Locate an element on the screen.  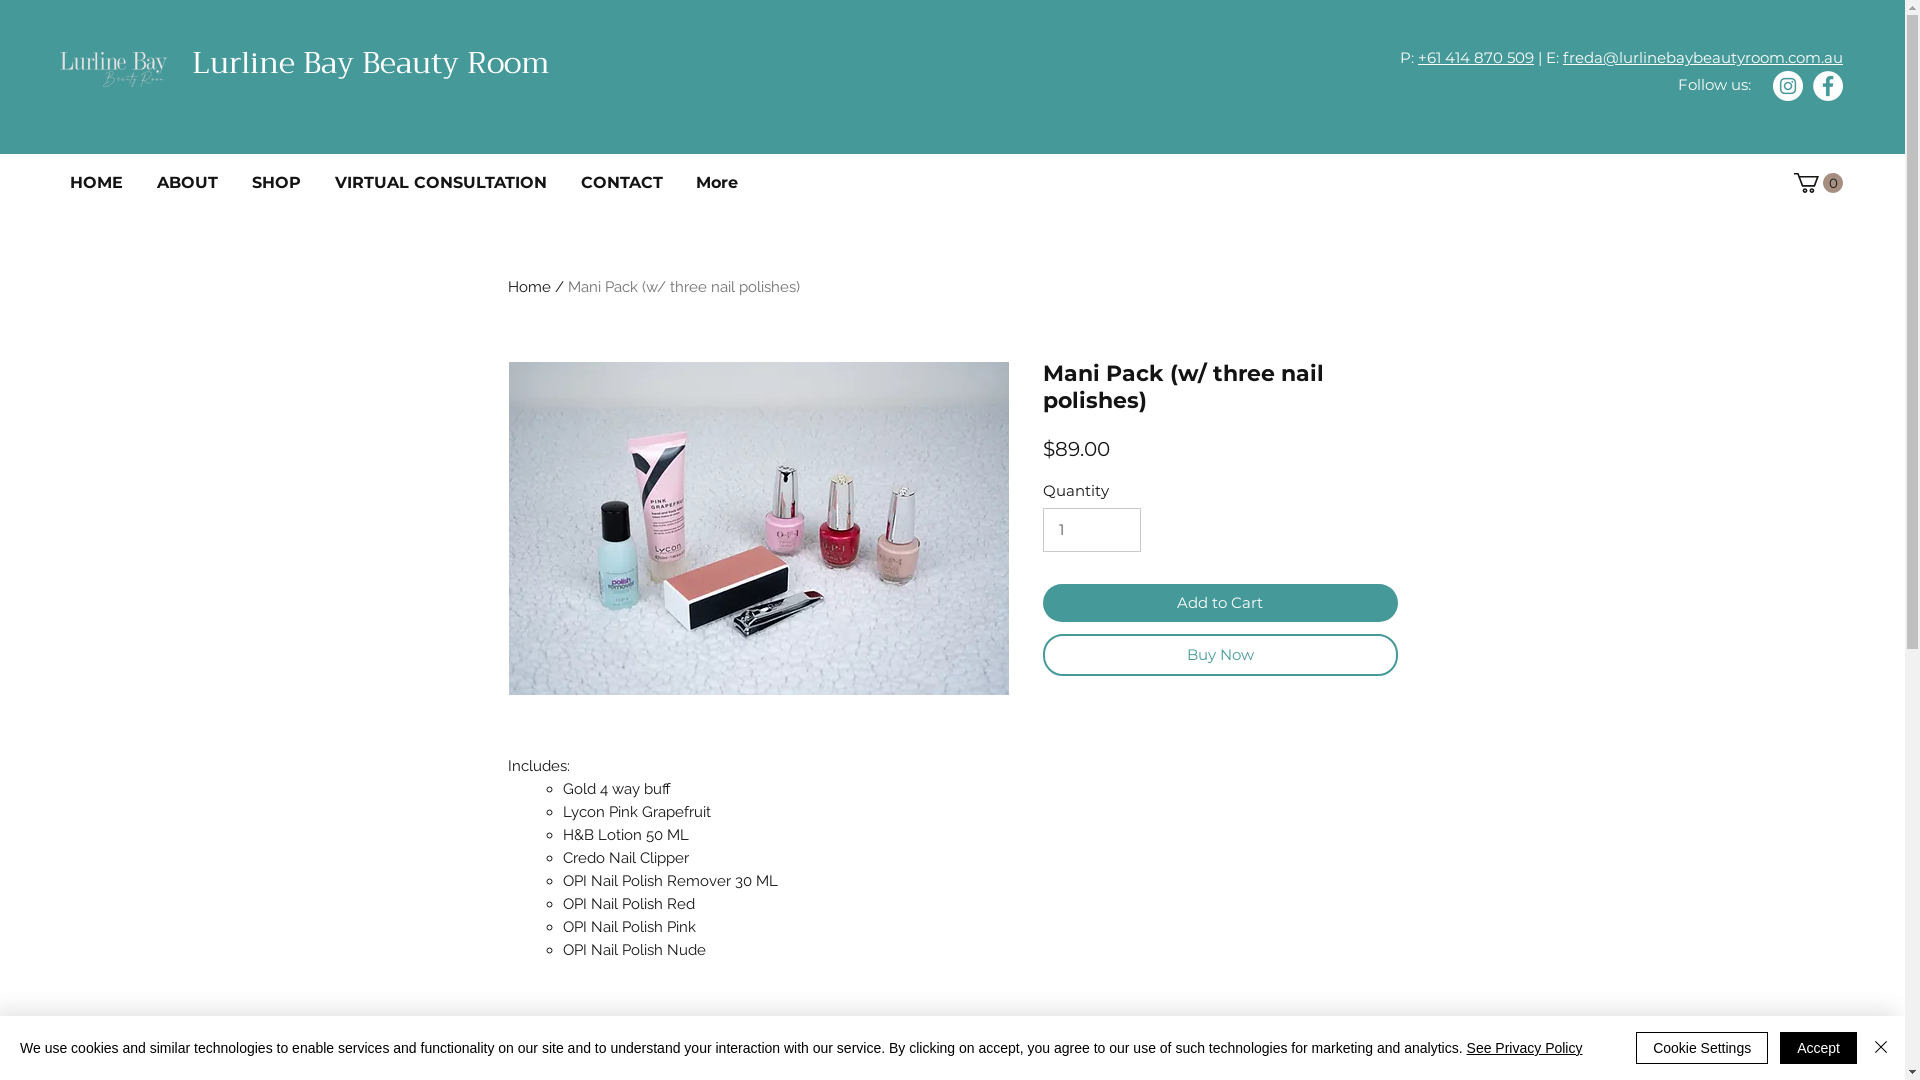
+61 414 870 509 is located at coordinates (1476, 58).